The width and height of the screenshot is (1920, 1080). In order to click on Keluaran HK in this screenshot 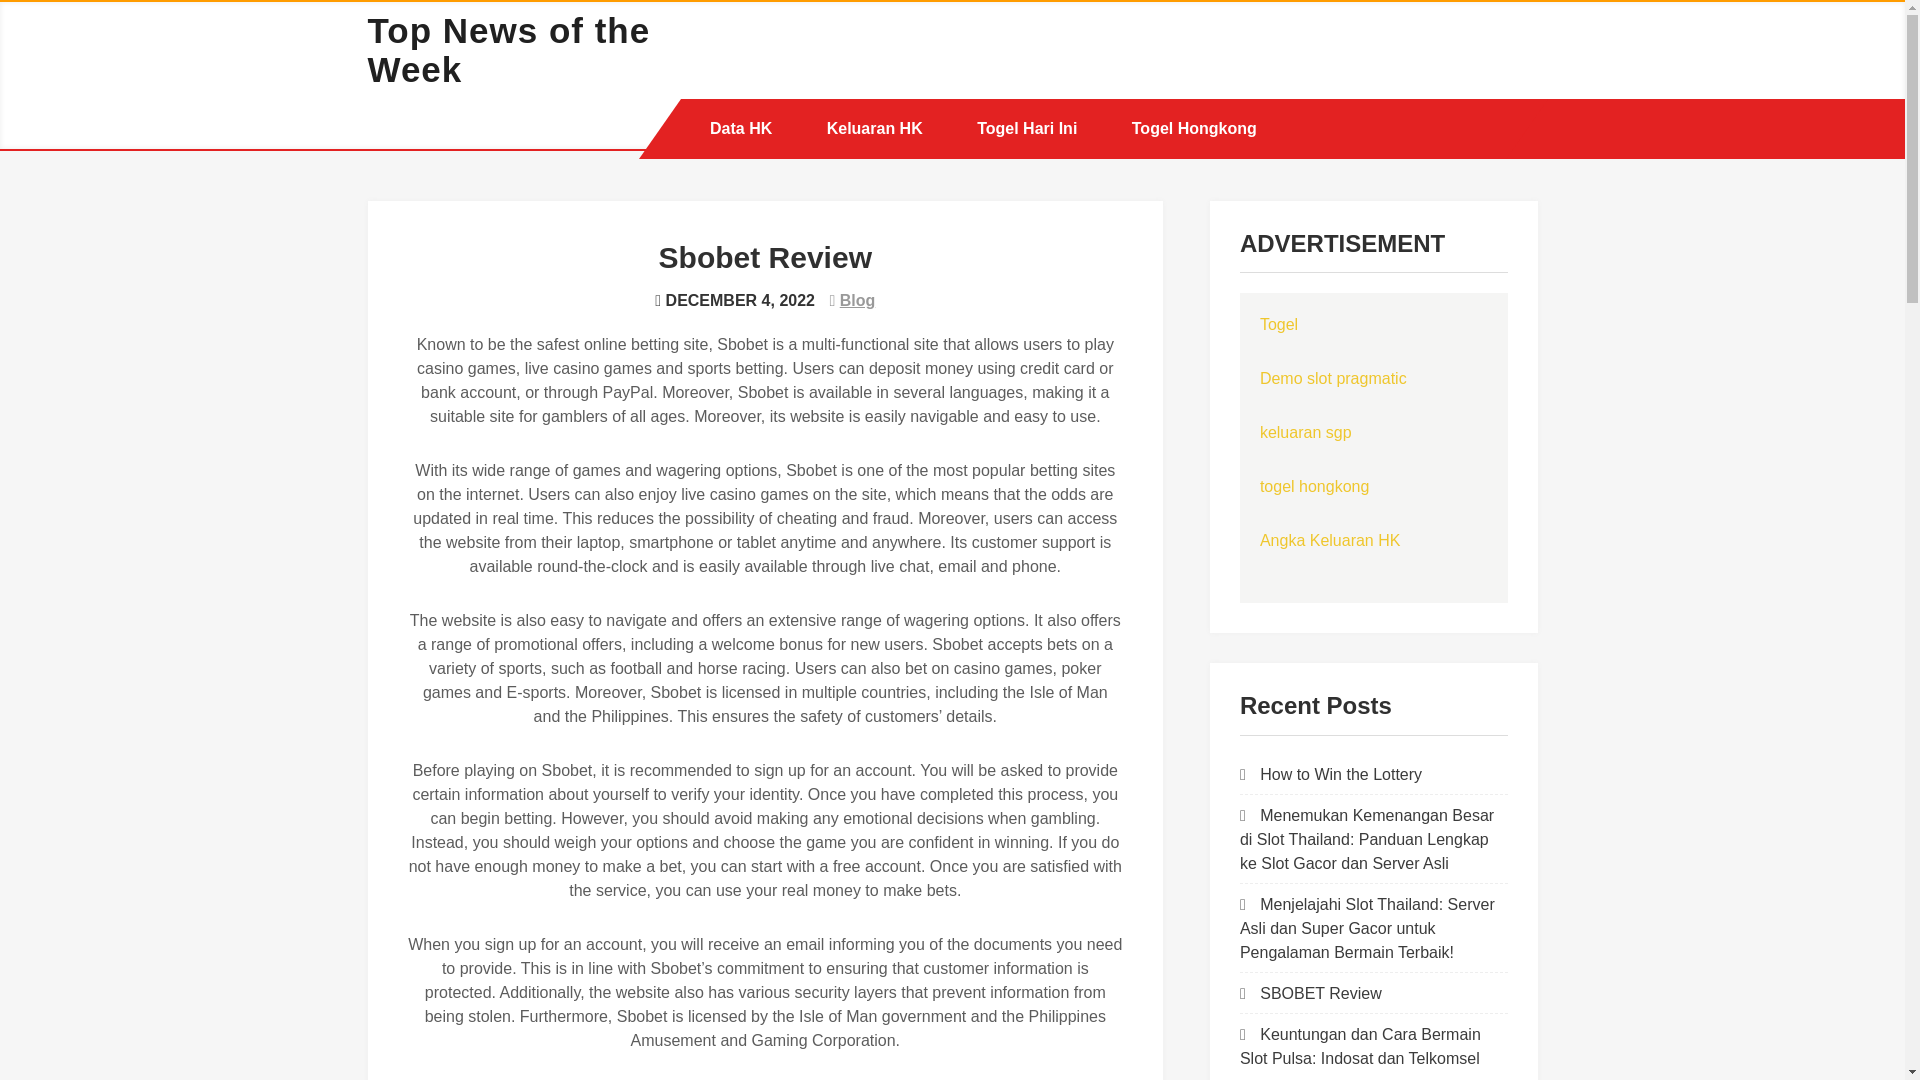, I will do `click(875, 128)`.